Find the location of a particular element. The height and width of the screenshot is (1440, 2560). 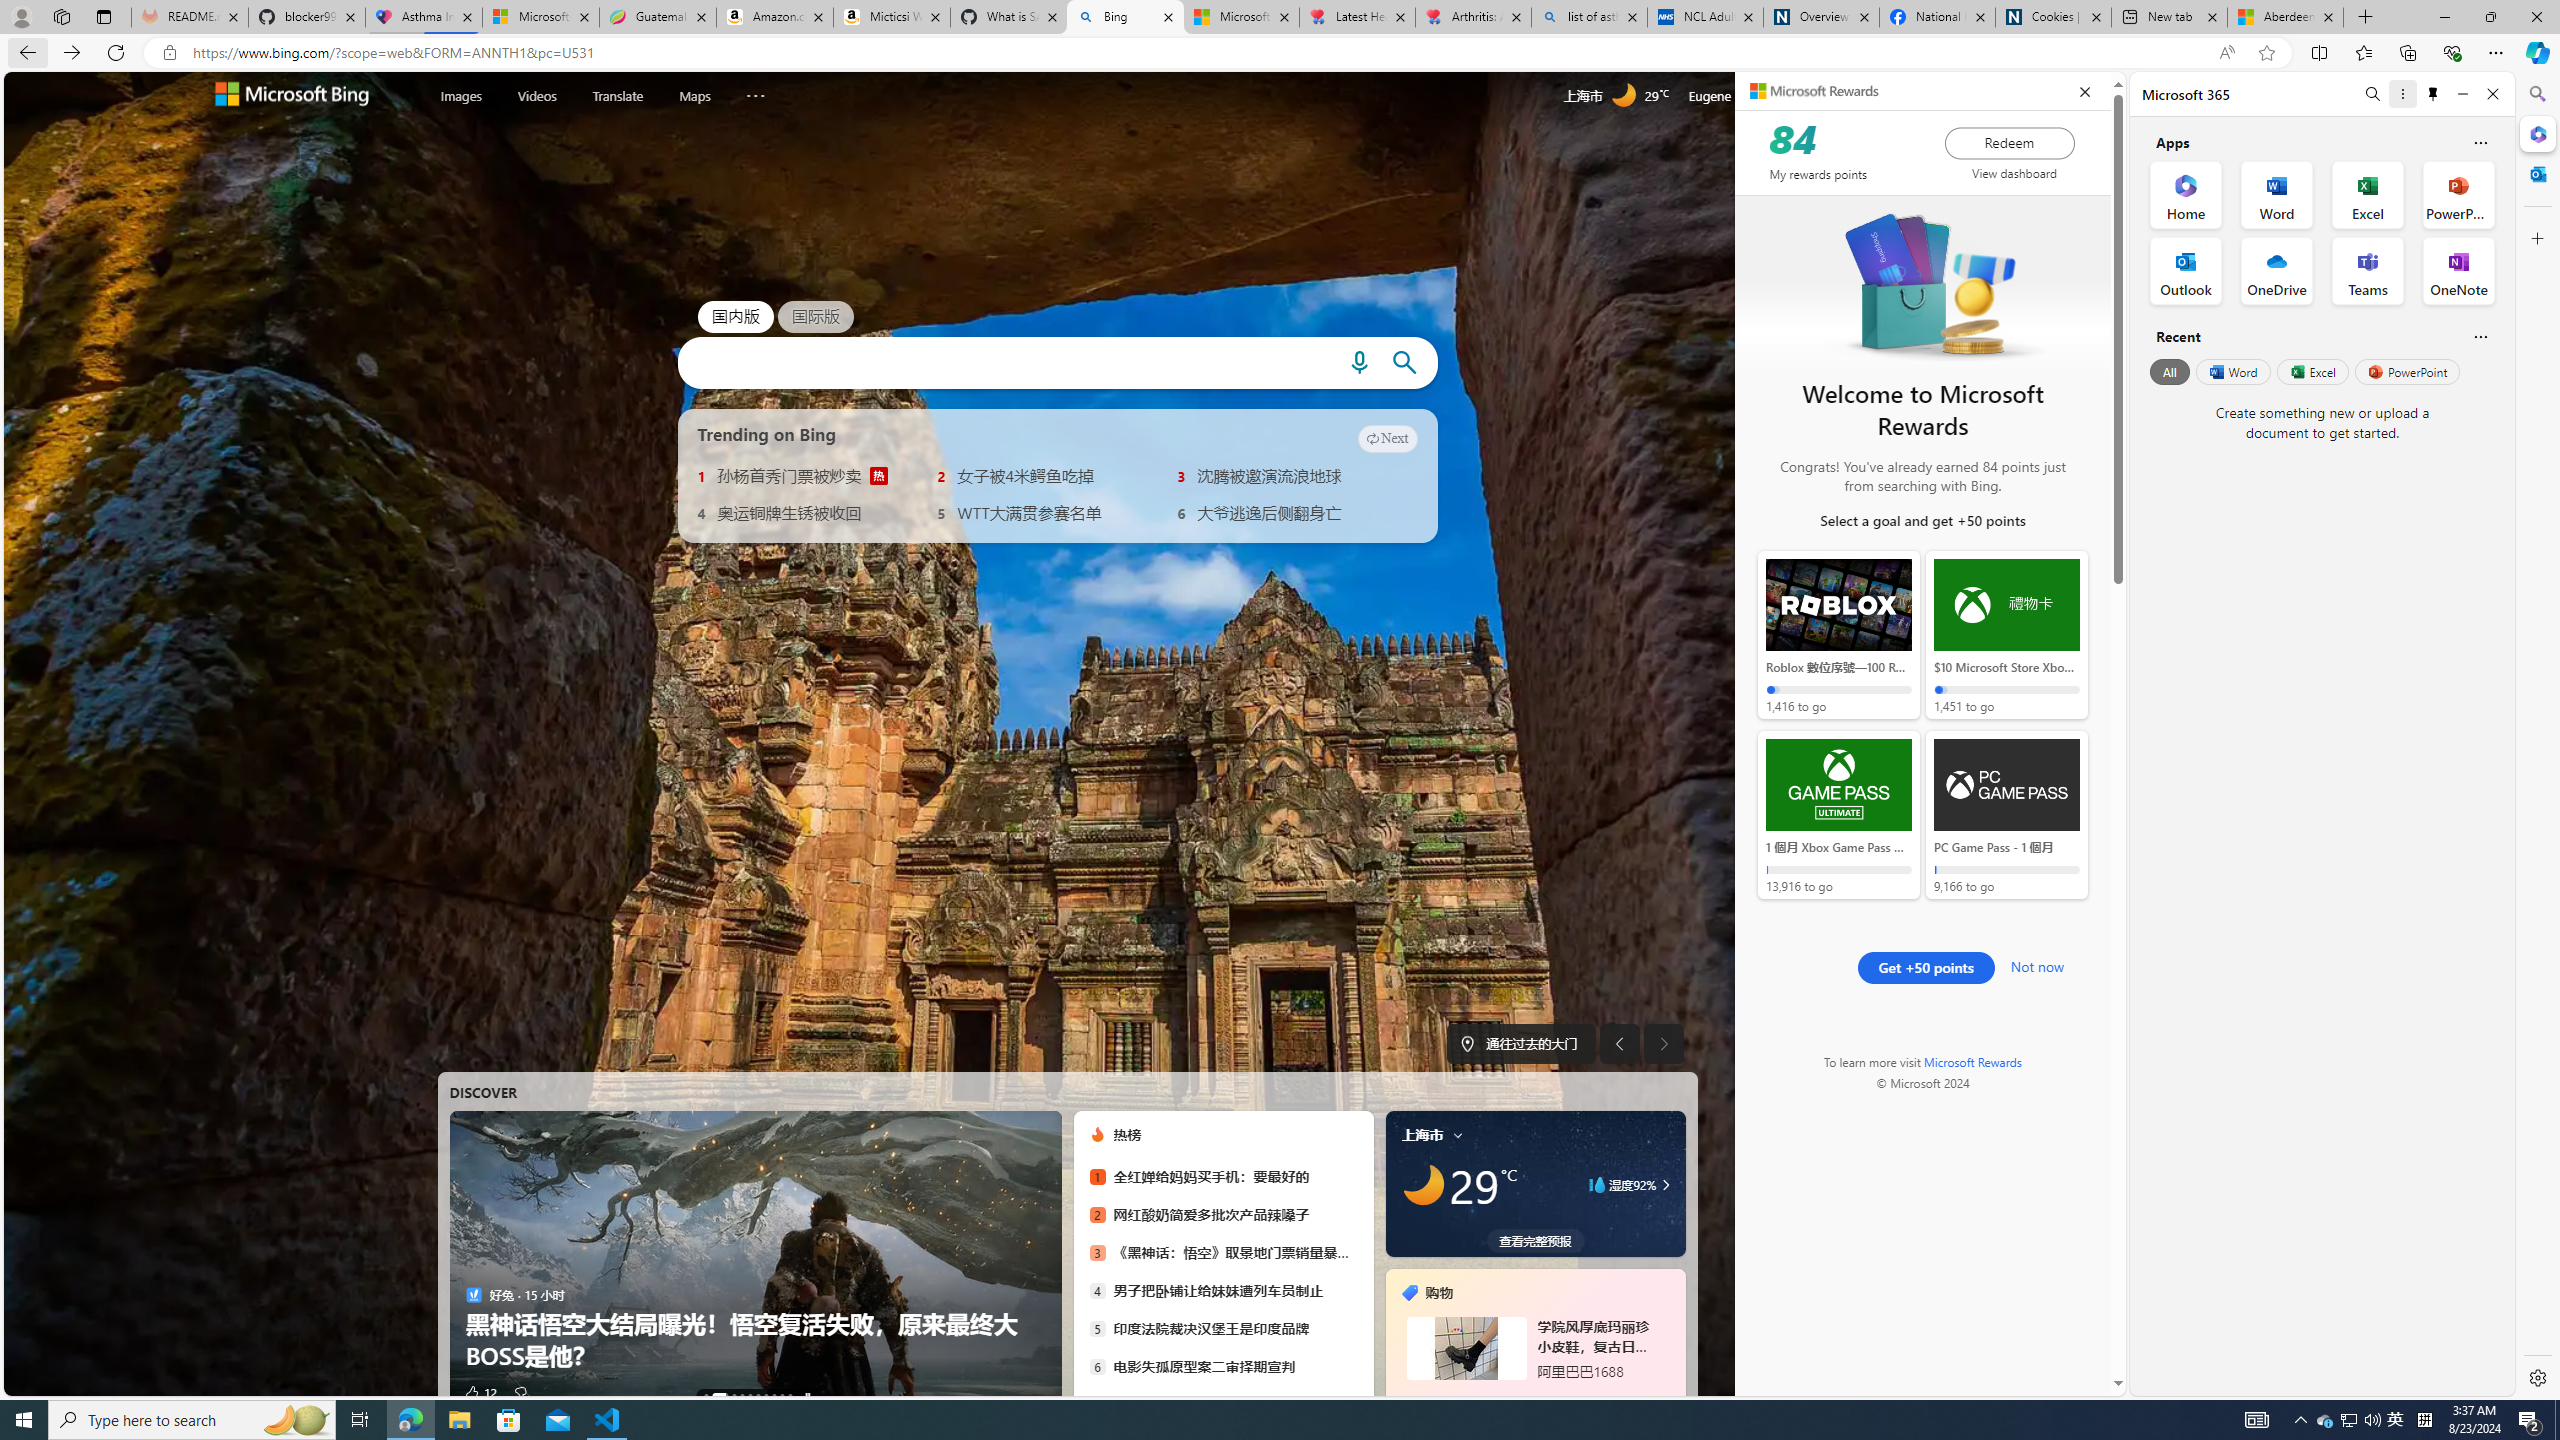

Excel is located at coordinates (2312, 371).